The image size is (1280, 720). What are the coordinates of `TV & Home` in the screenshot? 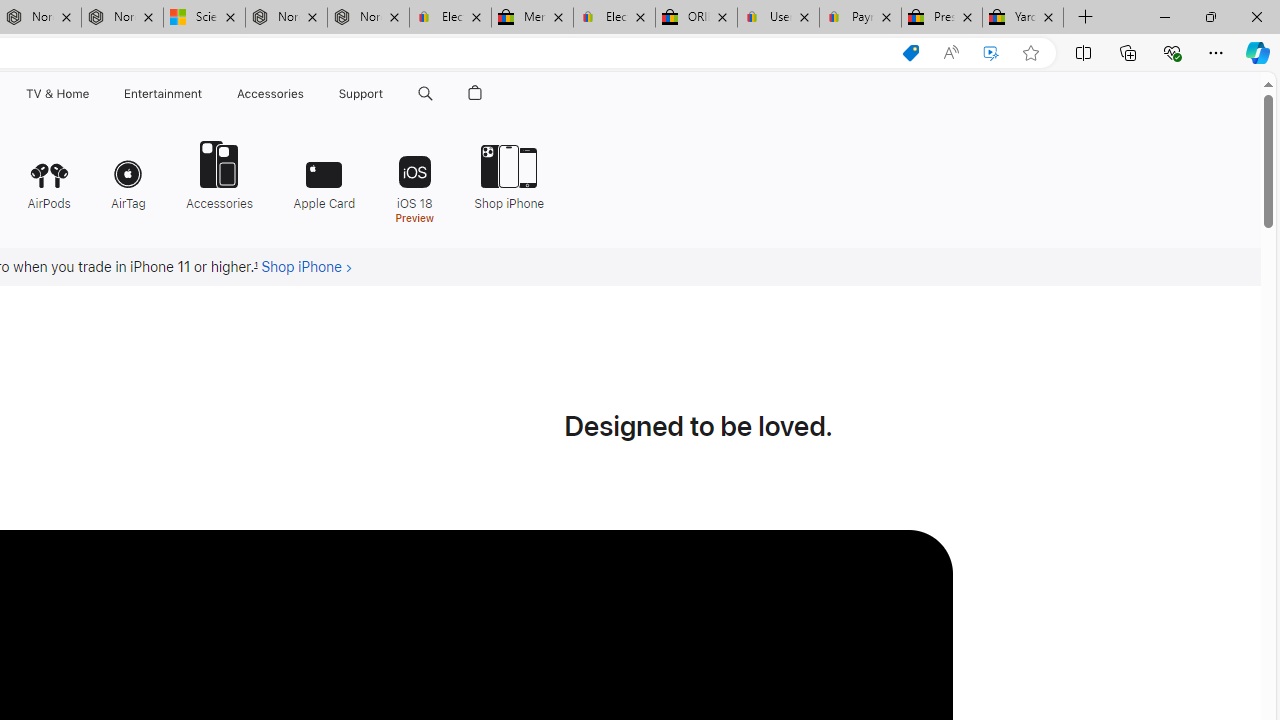 It's located at (56, 94).